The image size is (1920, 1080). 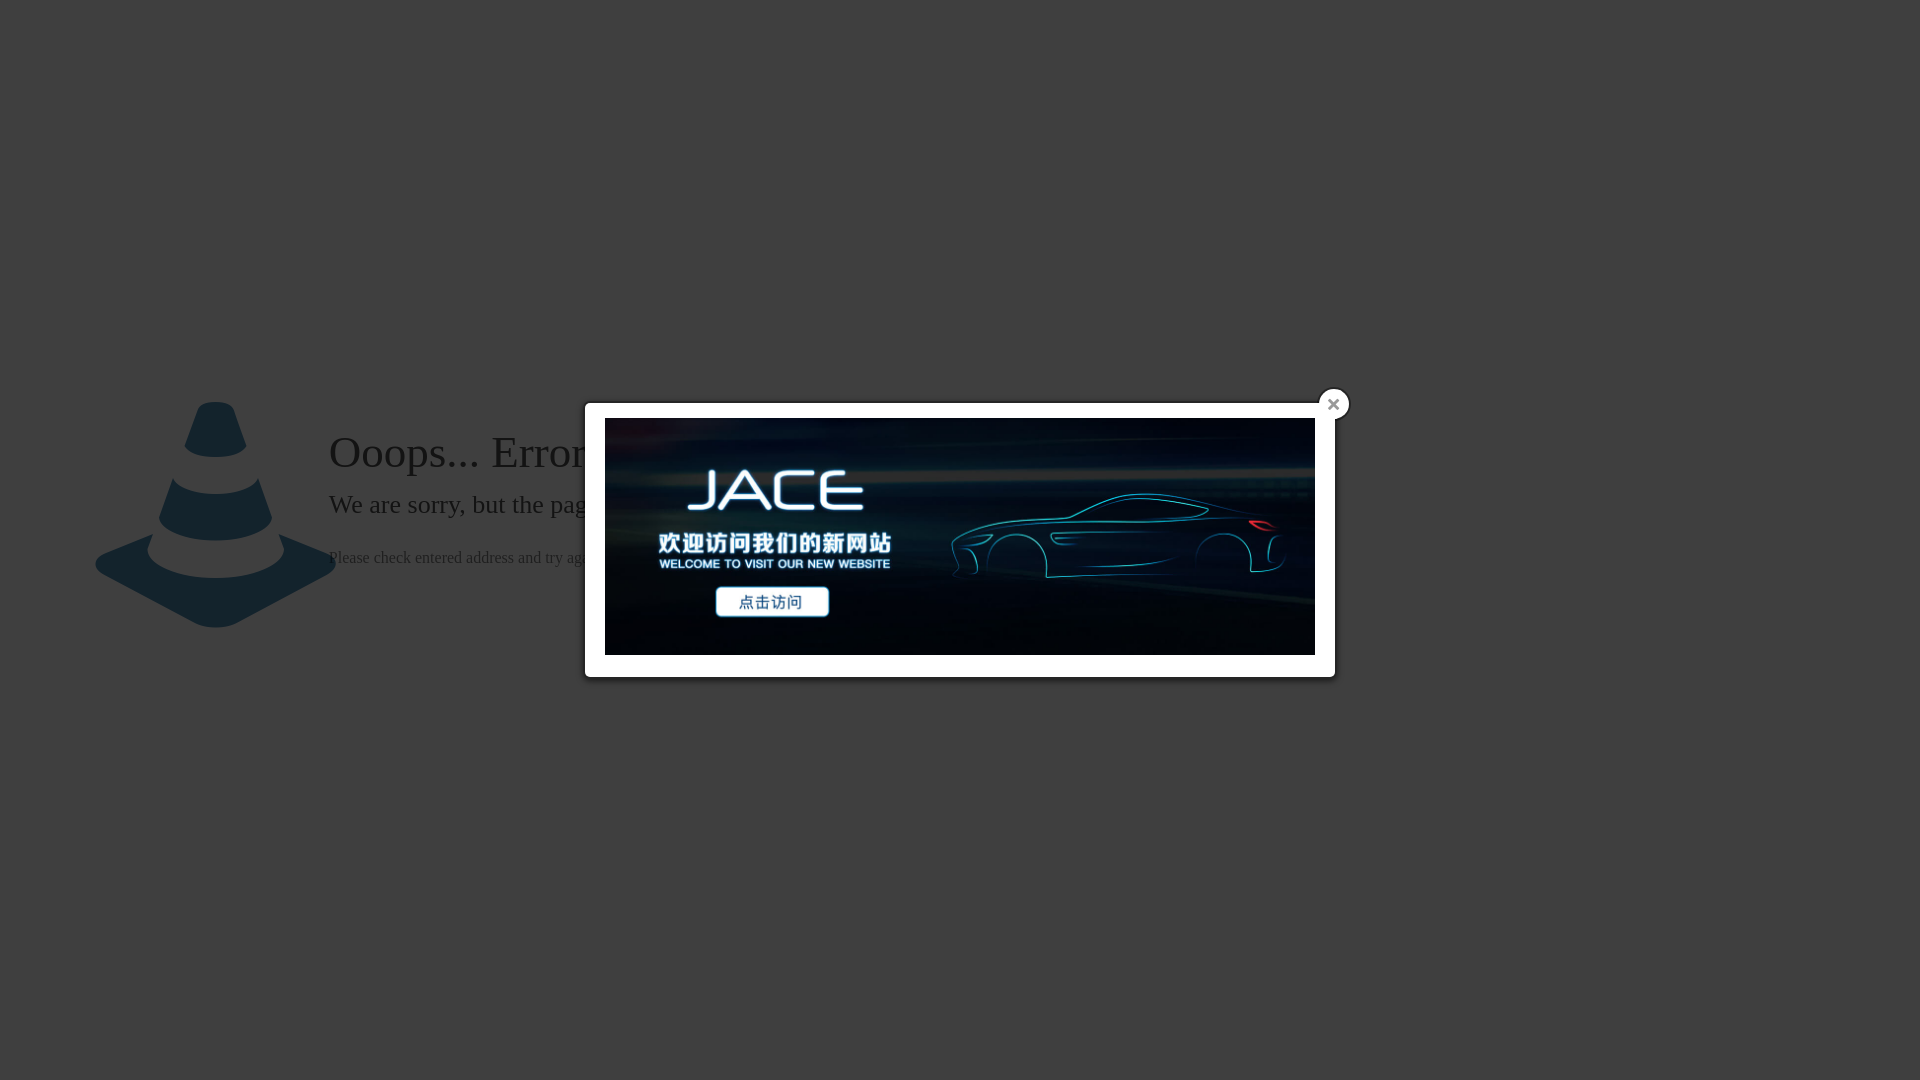 What do you see at coordinates (704, 558) in the screenshot?
I see `go to homepage` at bounding box center [704, 558].